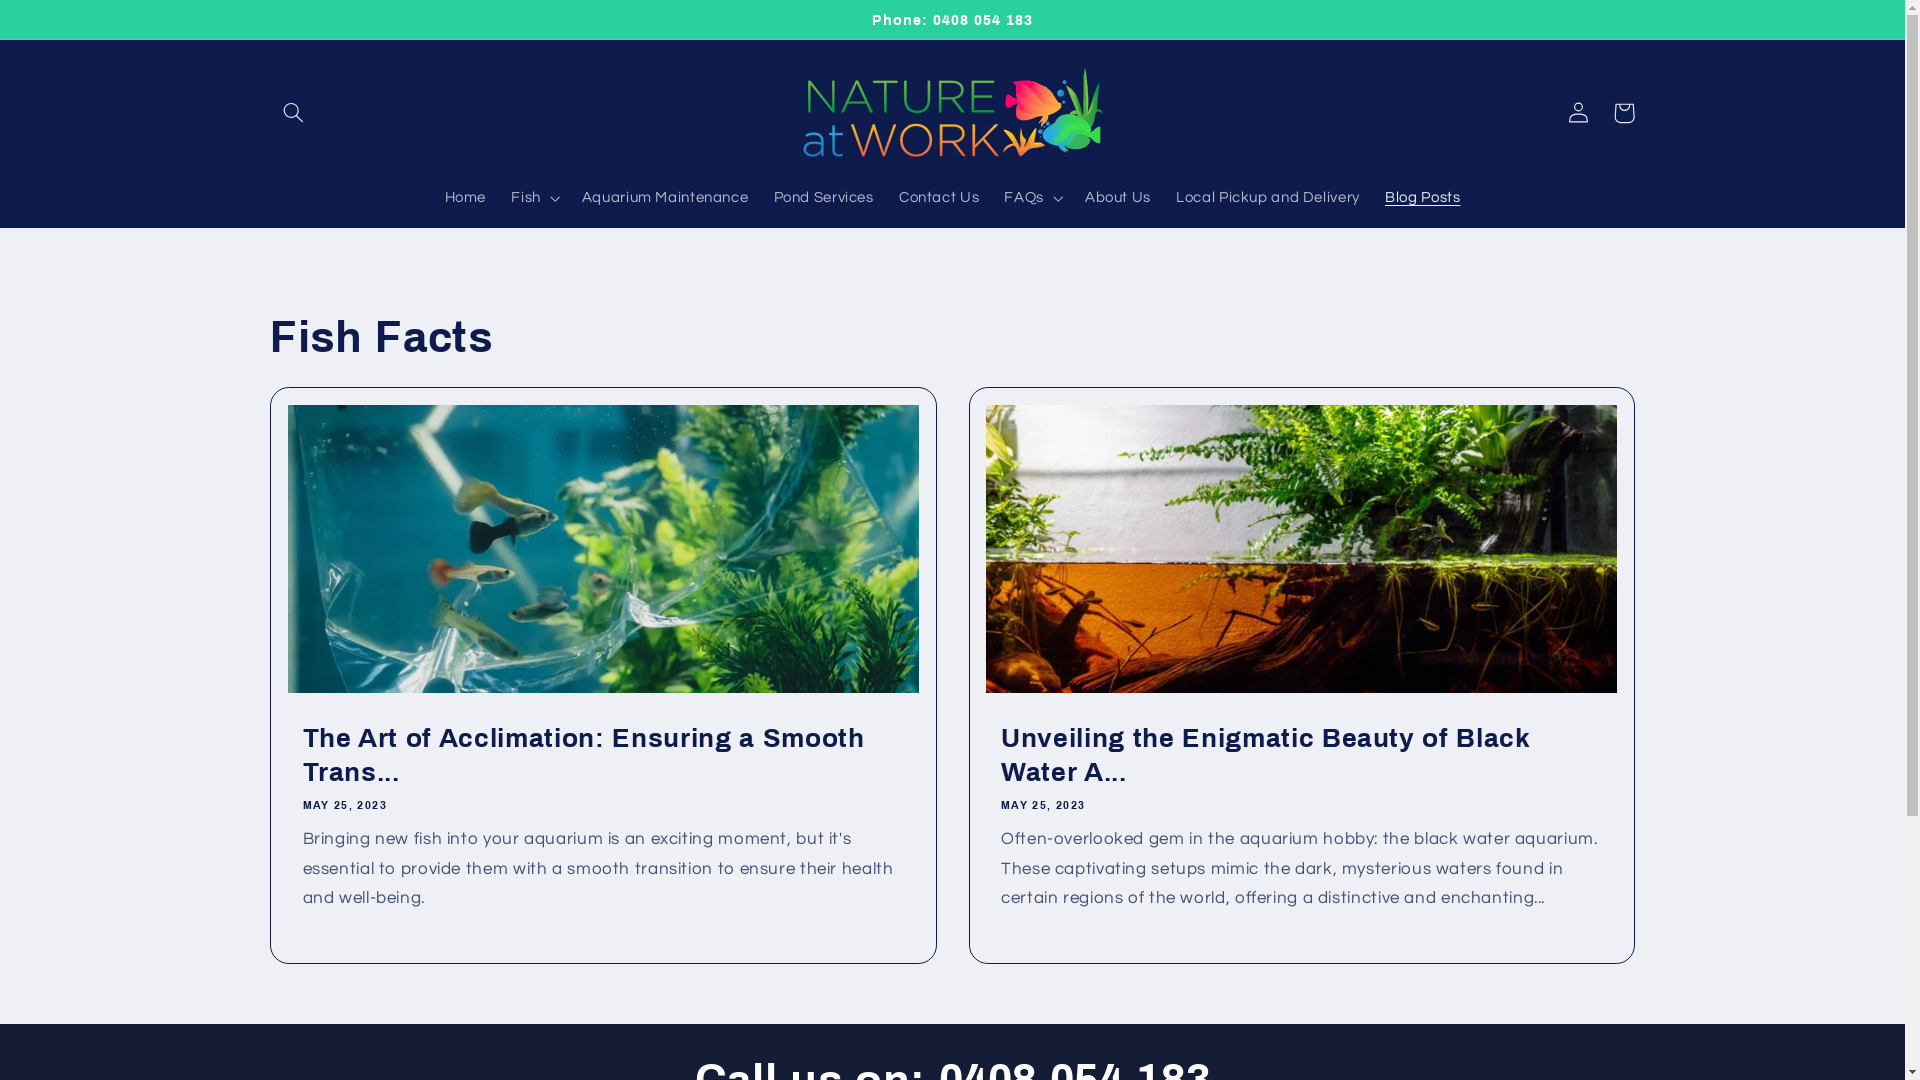 The height and width of the screenshot is (1080, 1920). What do you see at coordinates (939, 198) in the screenshot?
I see `Contact Us` at bounding box center [939, 198].